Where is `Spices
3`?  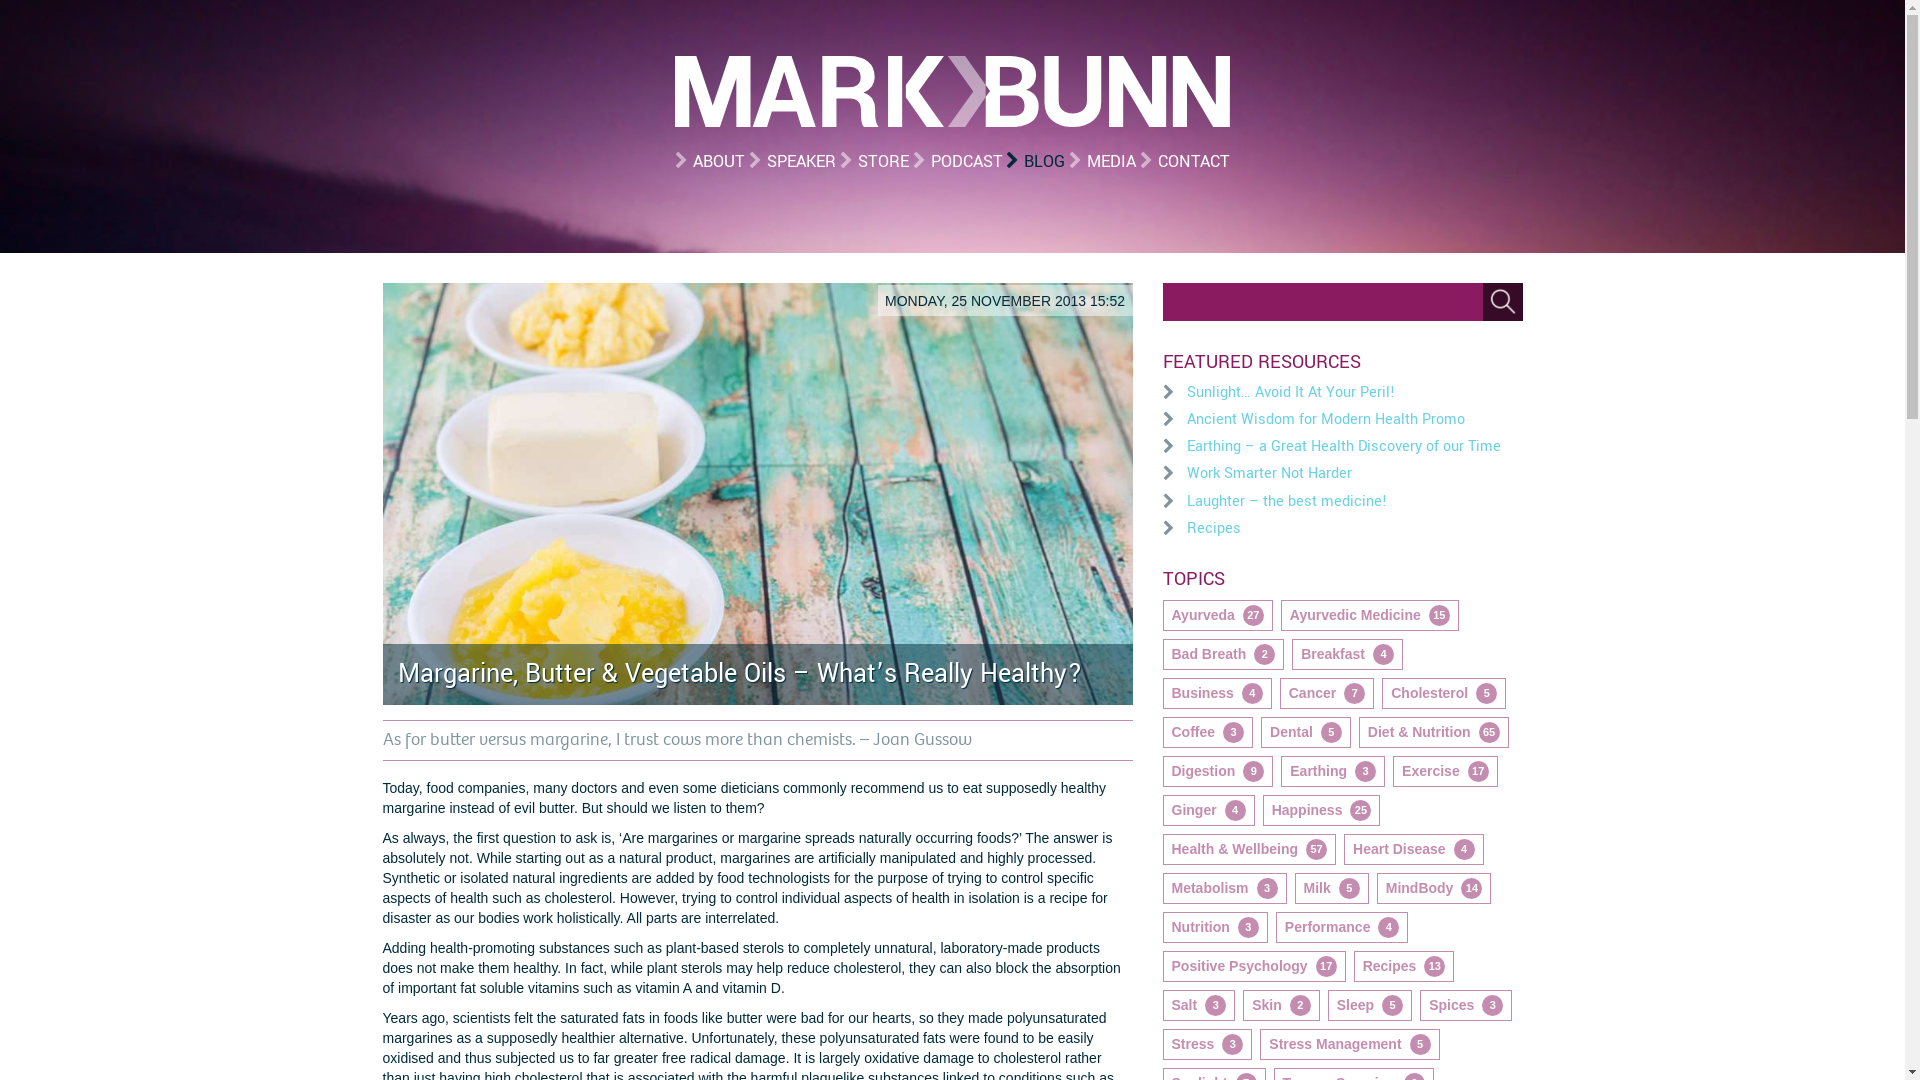
Spices
3 is located at coordinates (1466, 1006).